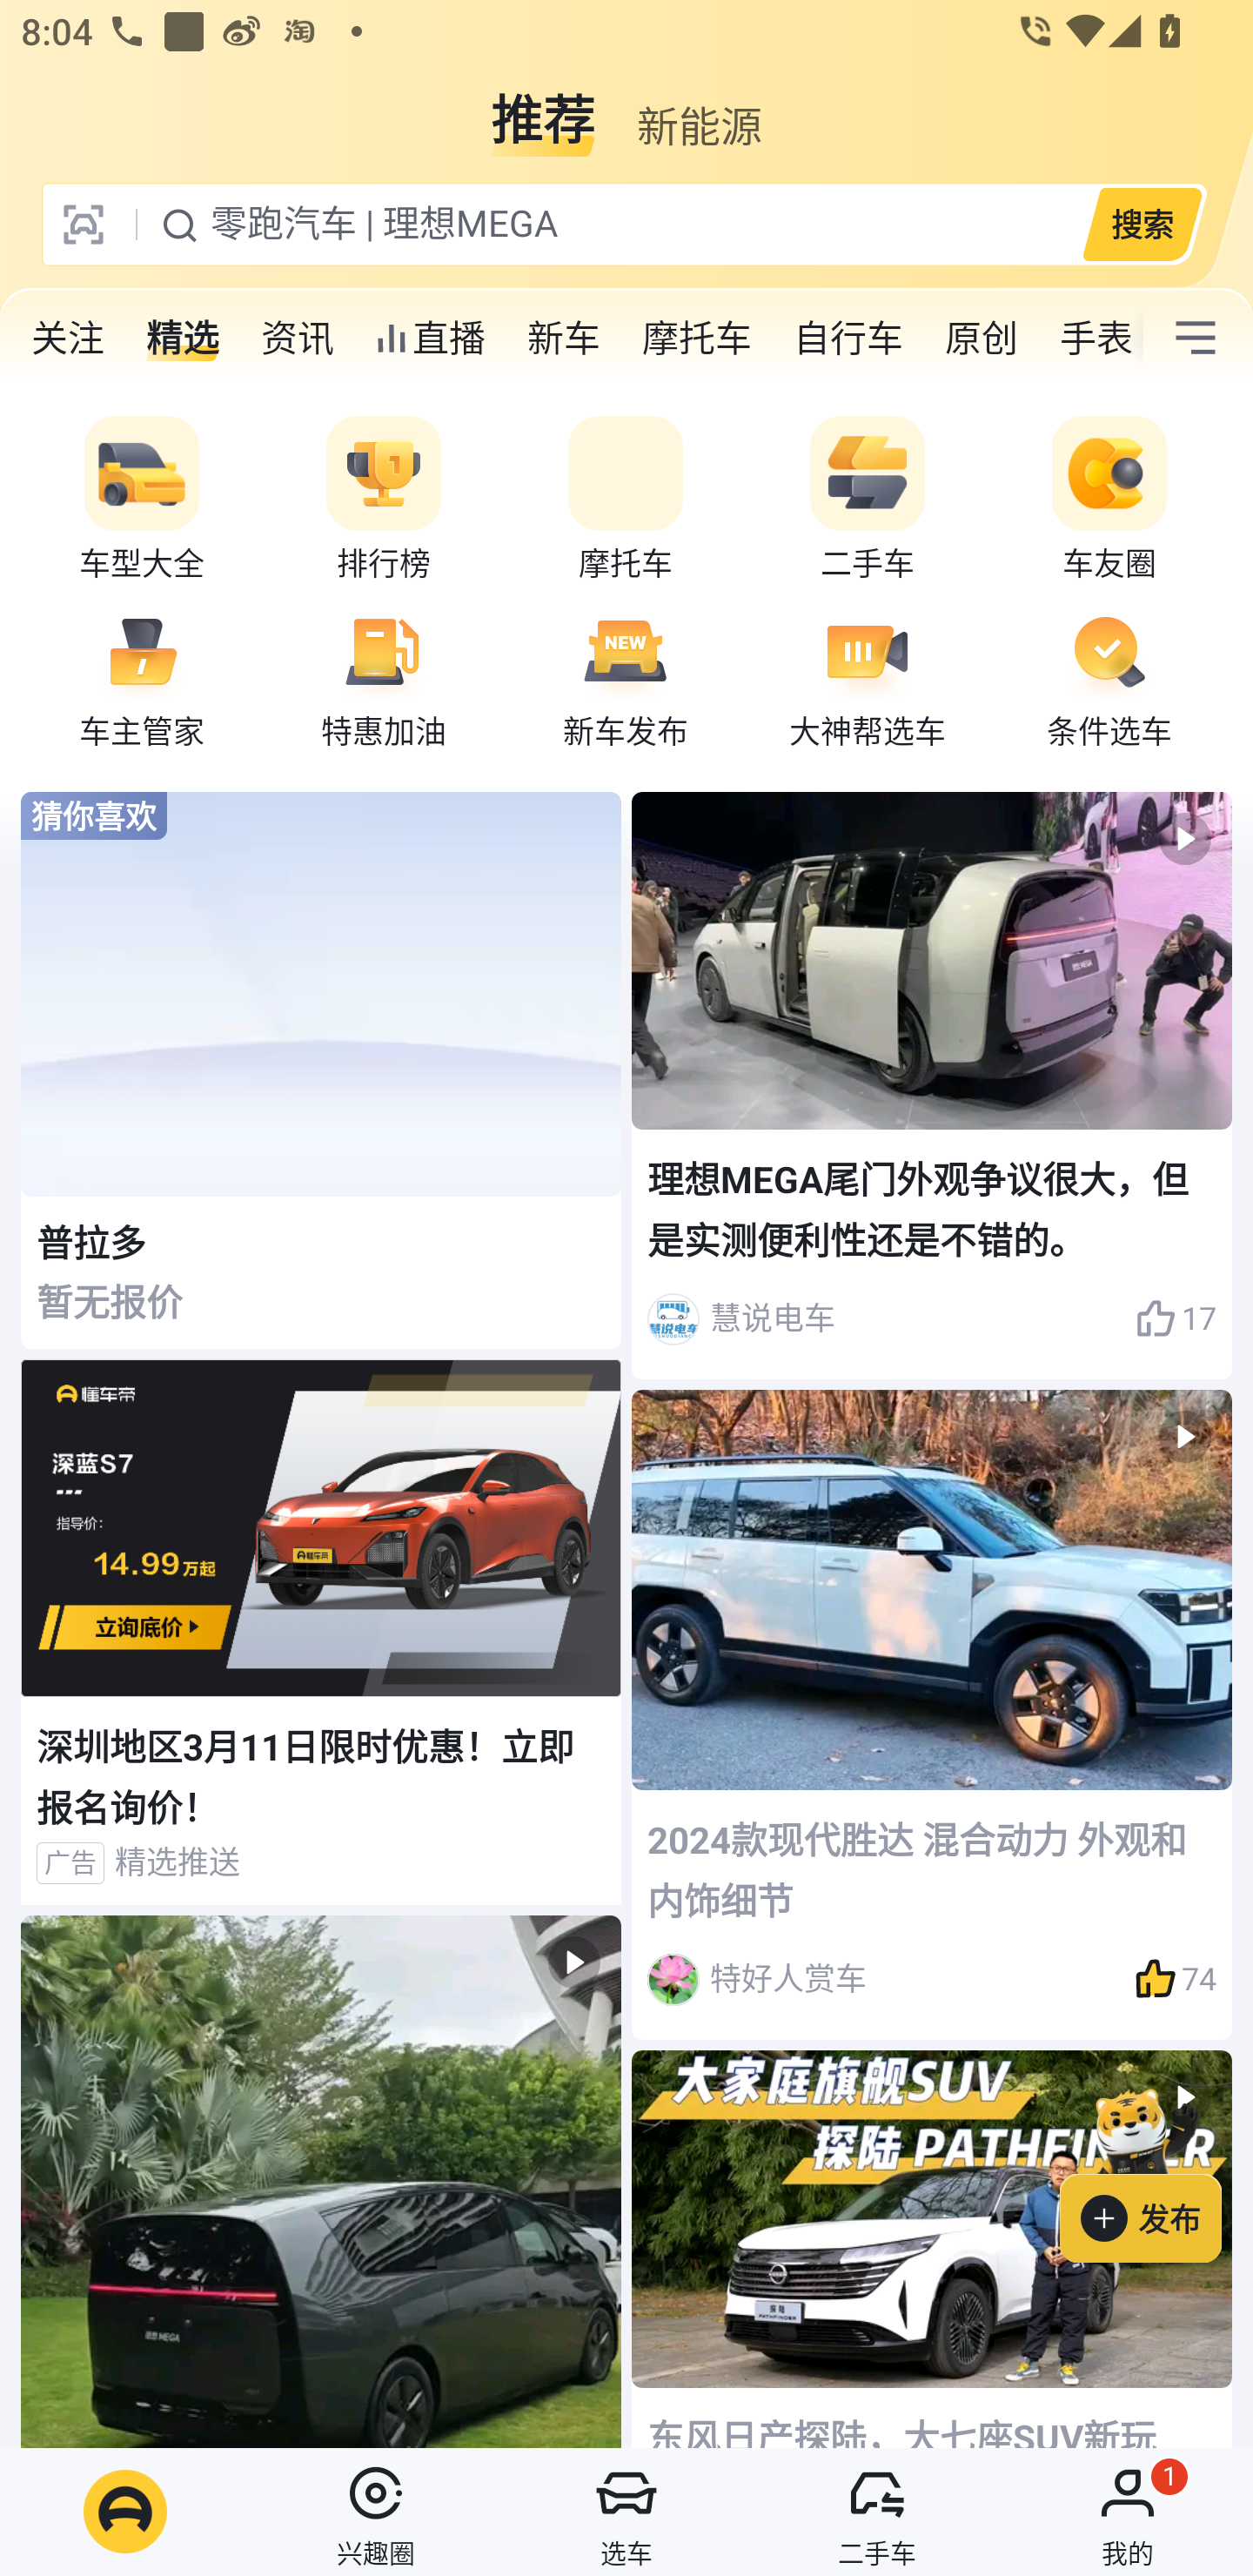 The height and width of the screenshot is (2576, 1253). What do you see at coordinates (868, 500) in the screenshot?
I see `二手车` at bounding box center [868, 500].